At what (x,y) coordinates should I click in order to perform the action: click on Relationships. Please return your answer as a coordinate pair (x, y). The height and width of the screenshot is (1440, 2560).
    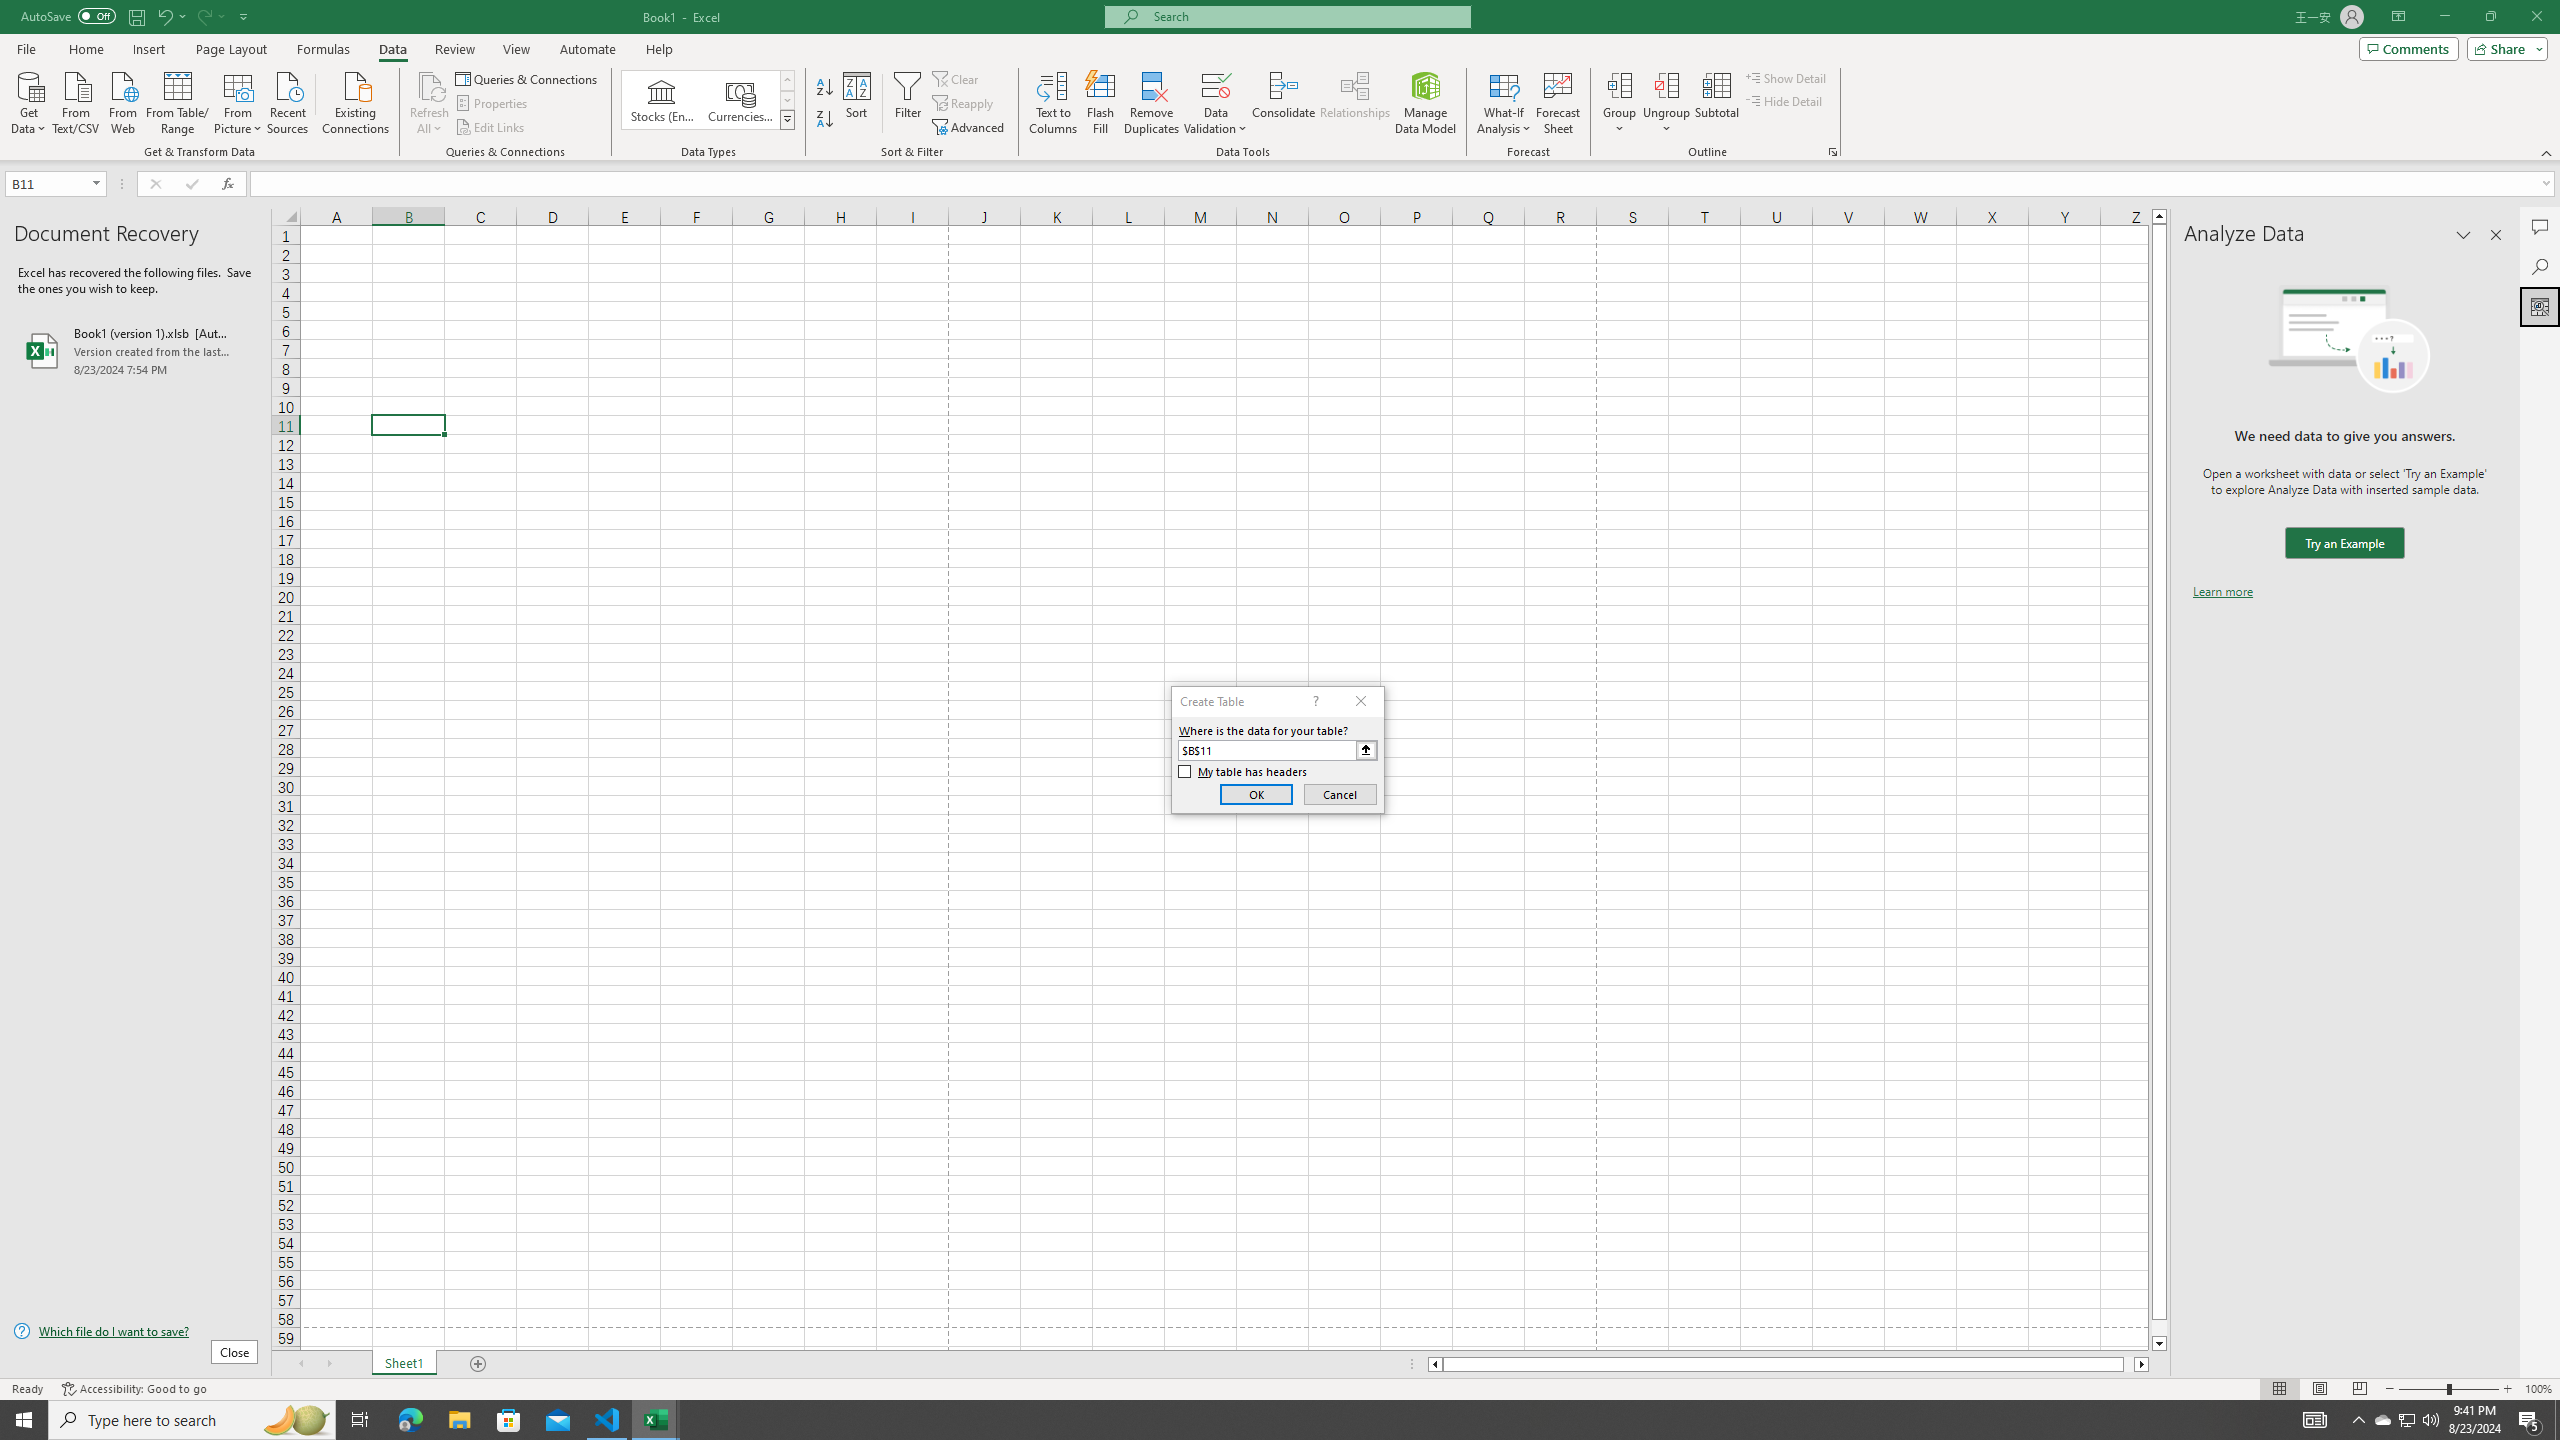
    Looking at the image, I should click on (1355, 103).